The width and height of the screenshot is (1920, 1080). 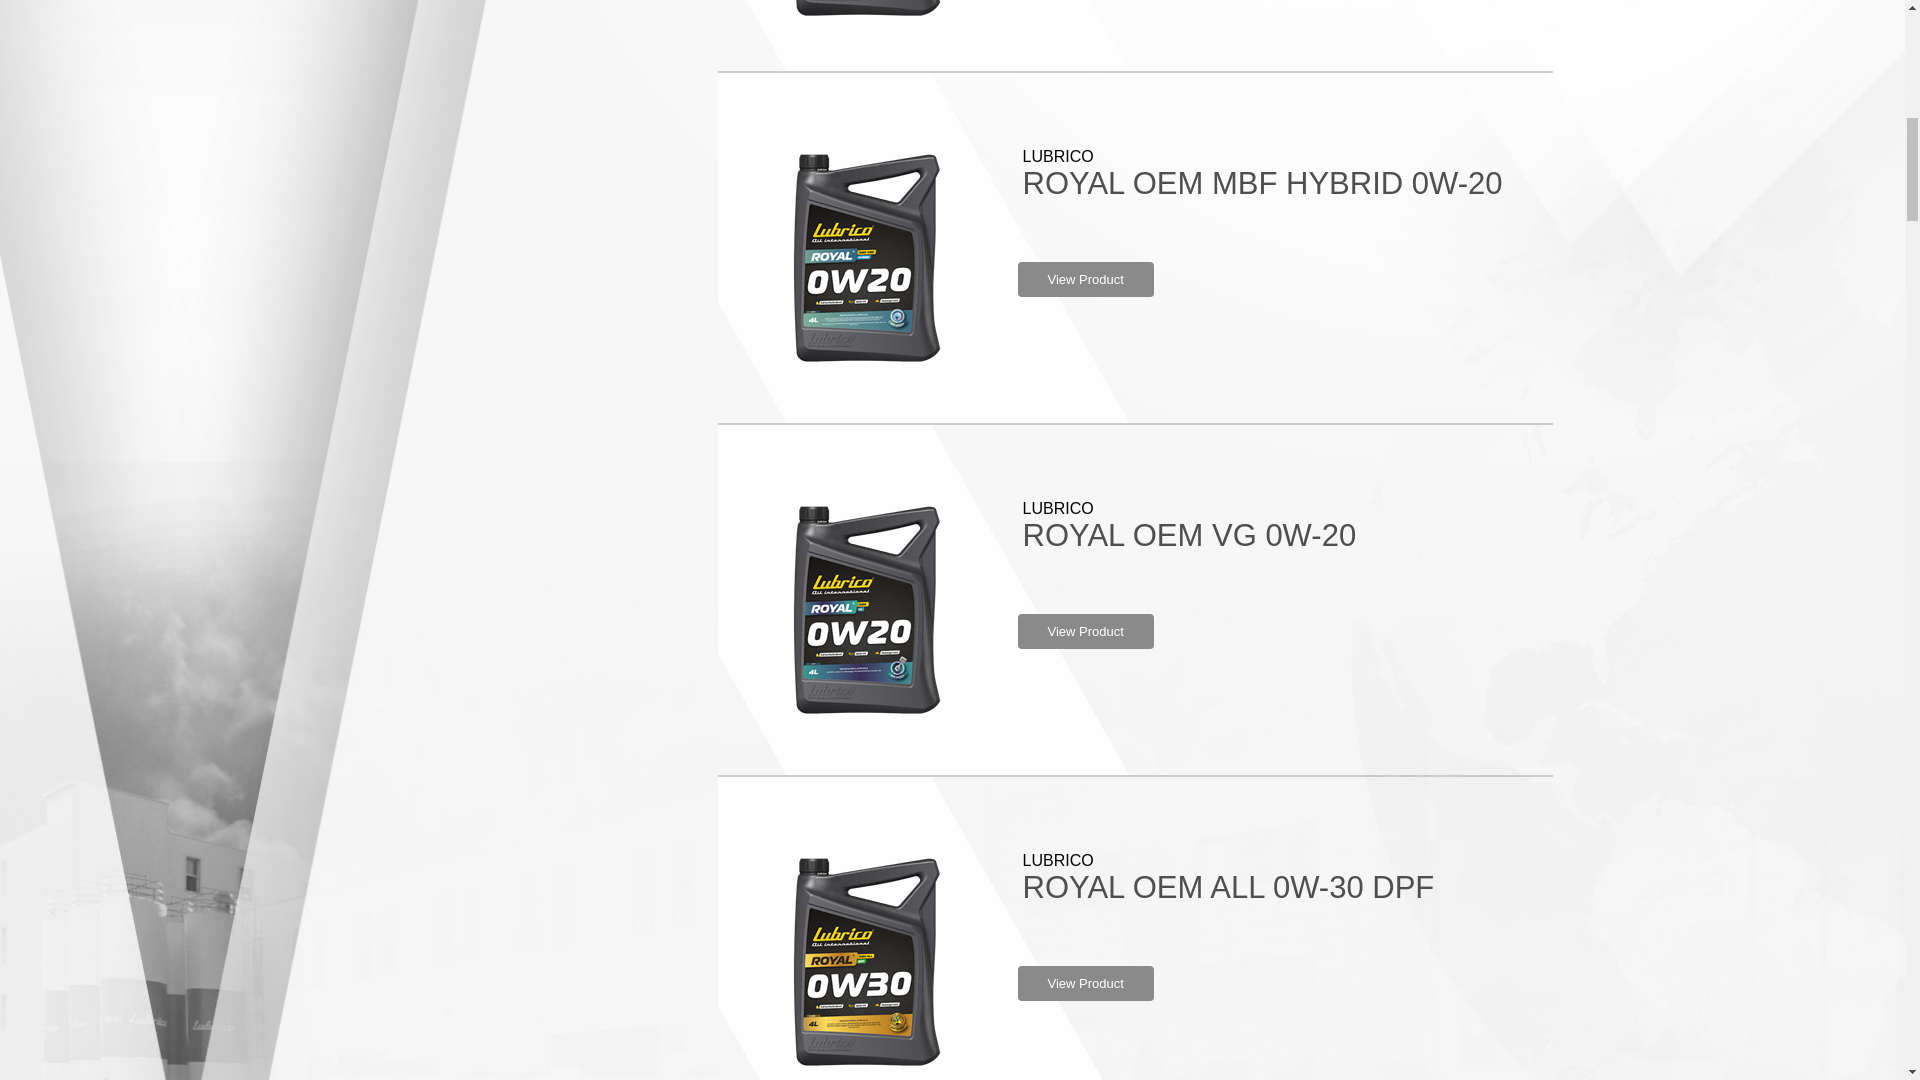 I want to click on View Product, so click(x=1085, y=280).